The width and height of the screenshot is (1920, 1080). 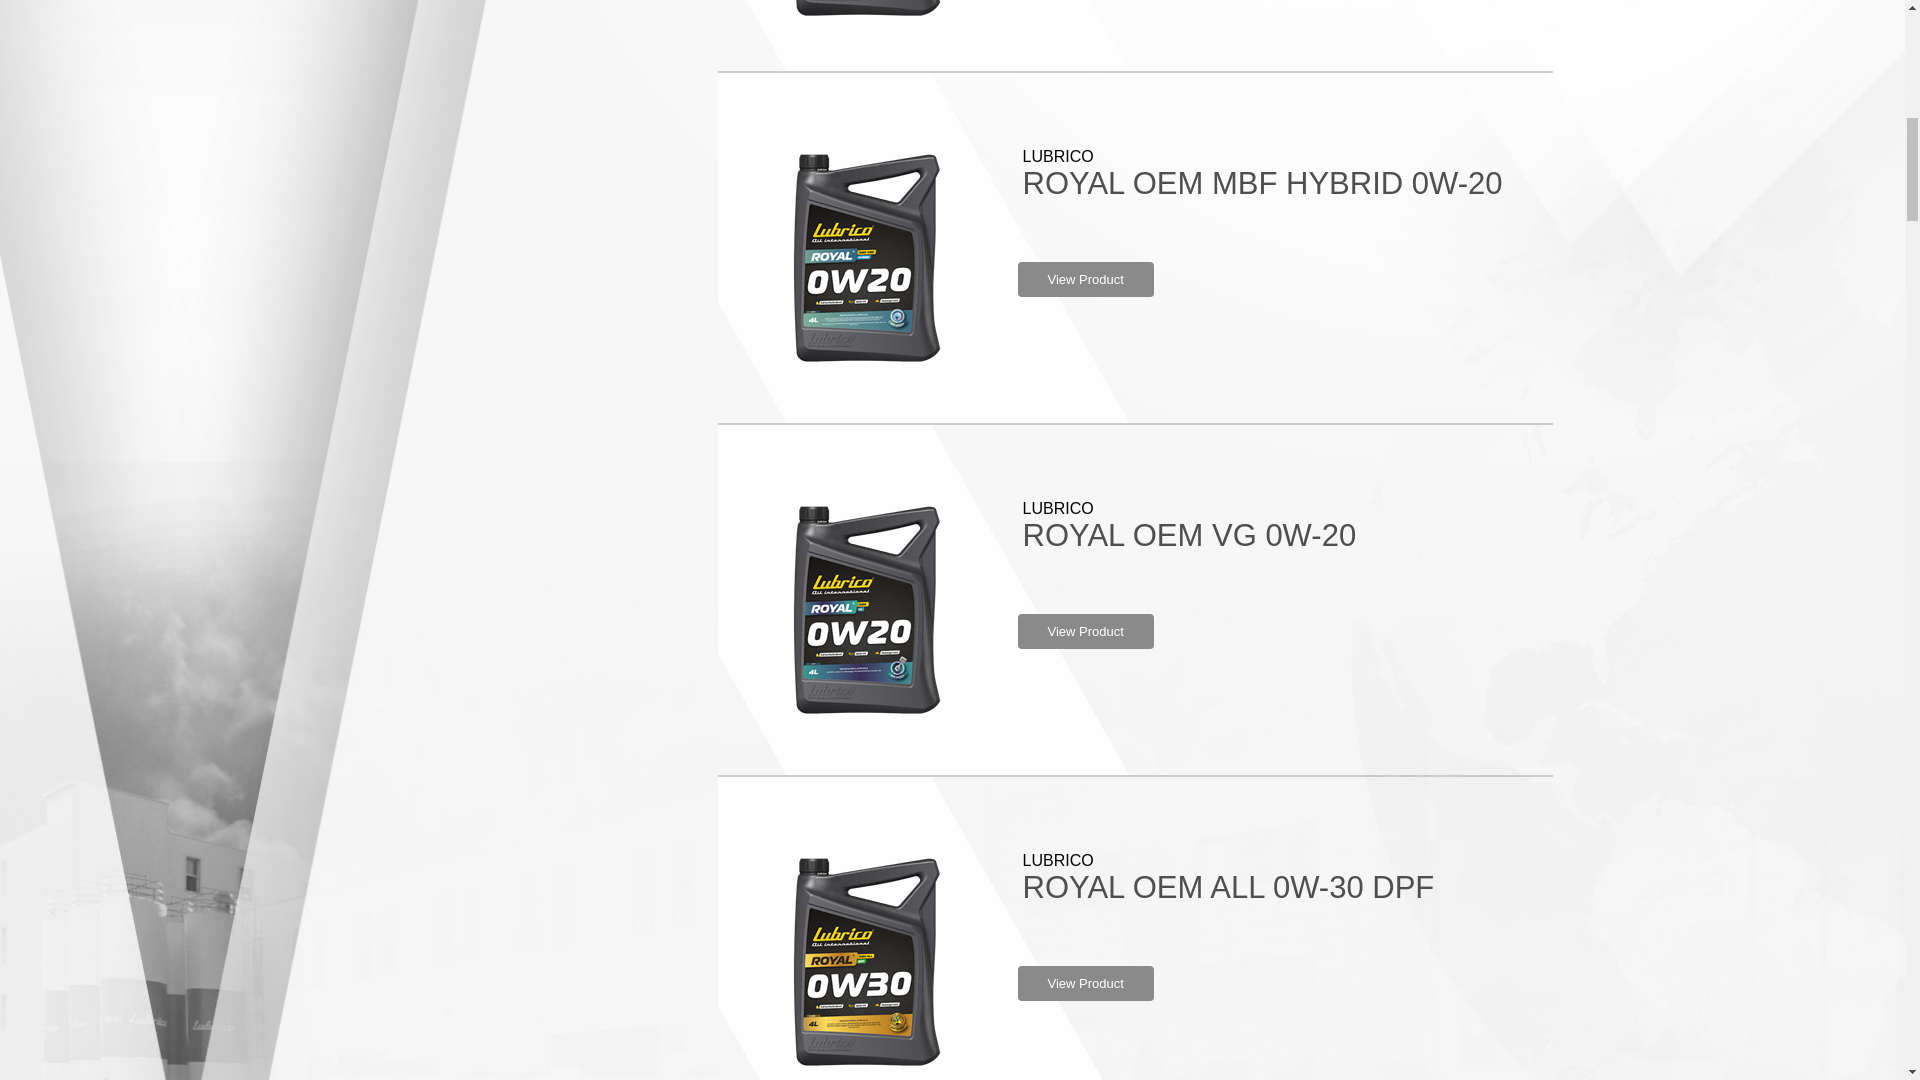 I want to click on View Product, so click(x=1085, y=280).